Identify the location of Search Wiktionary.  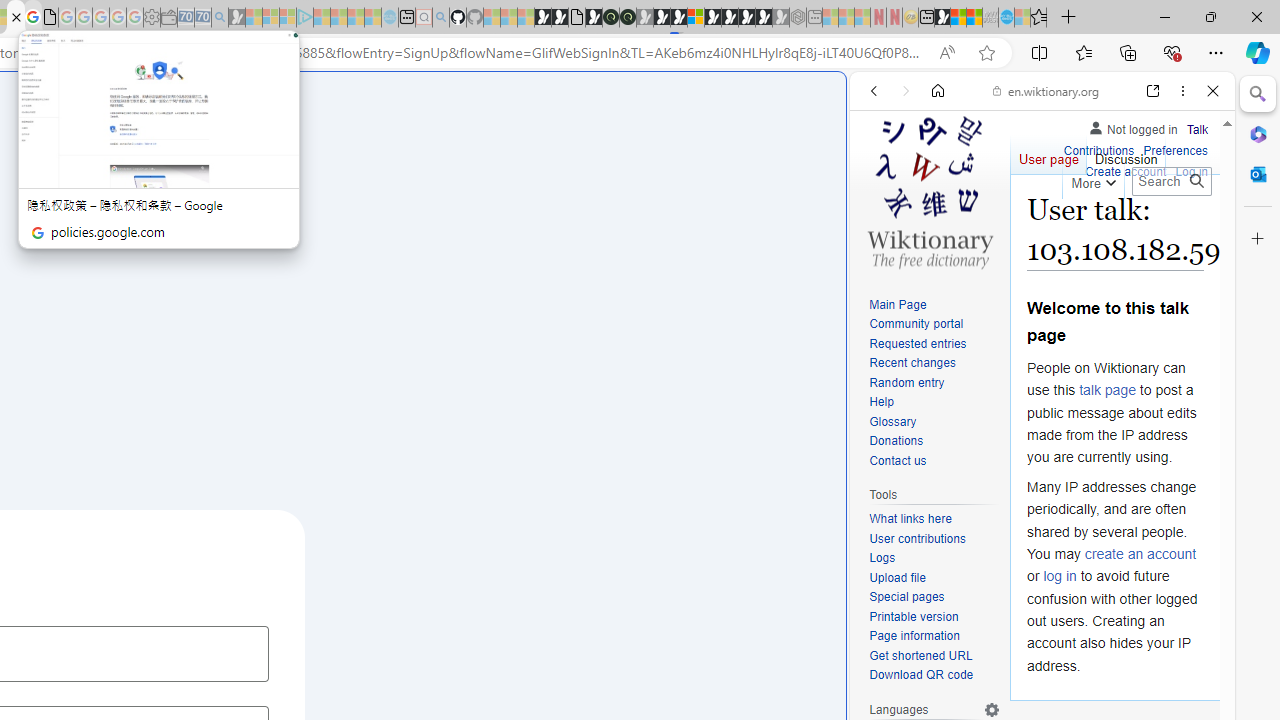
(1172, 181).